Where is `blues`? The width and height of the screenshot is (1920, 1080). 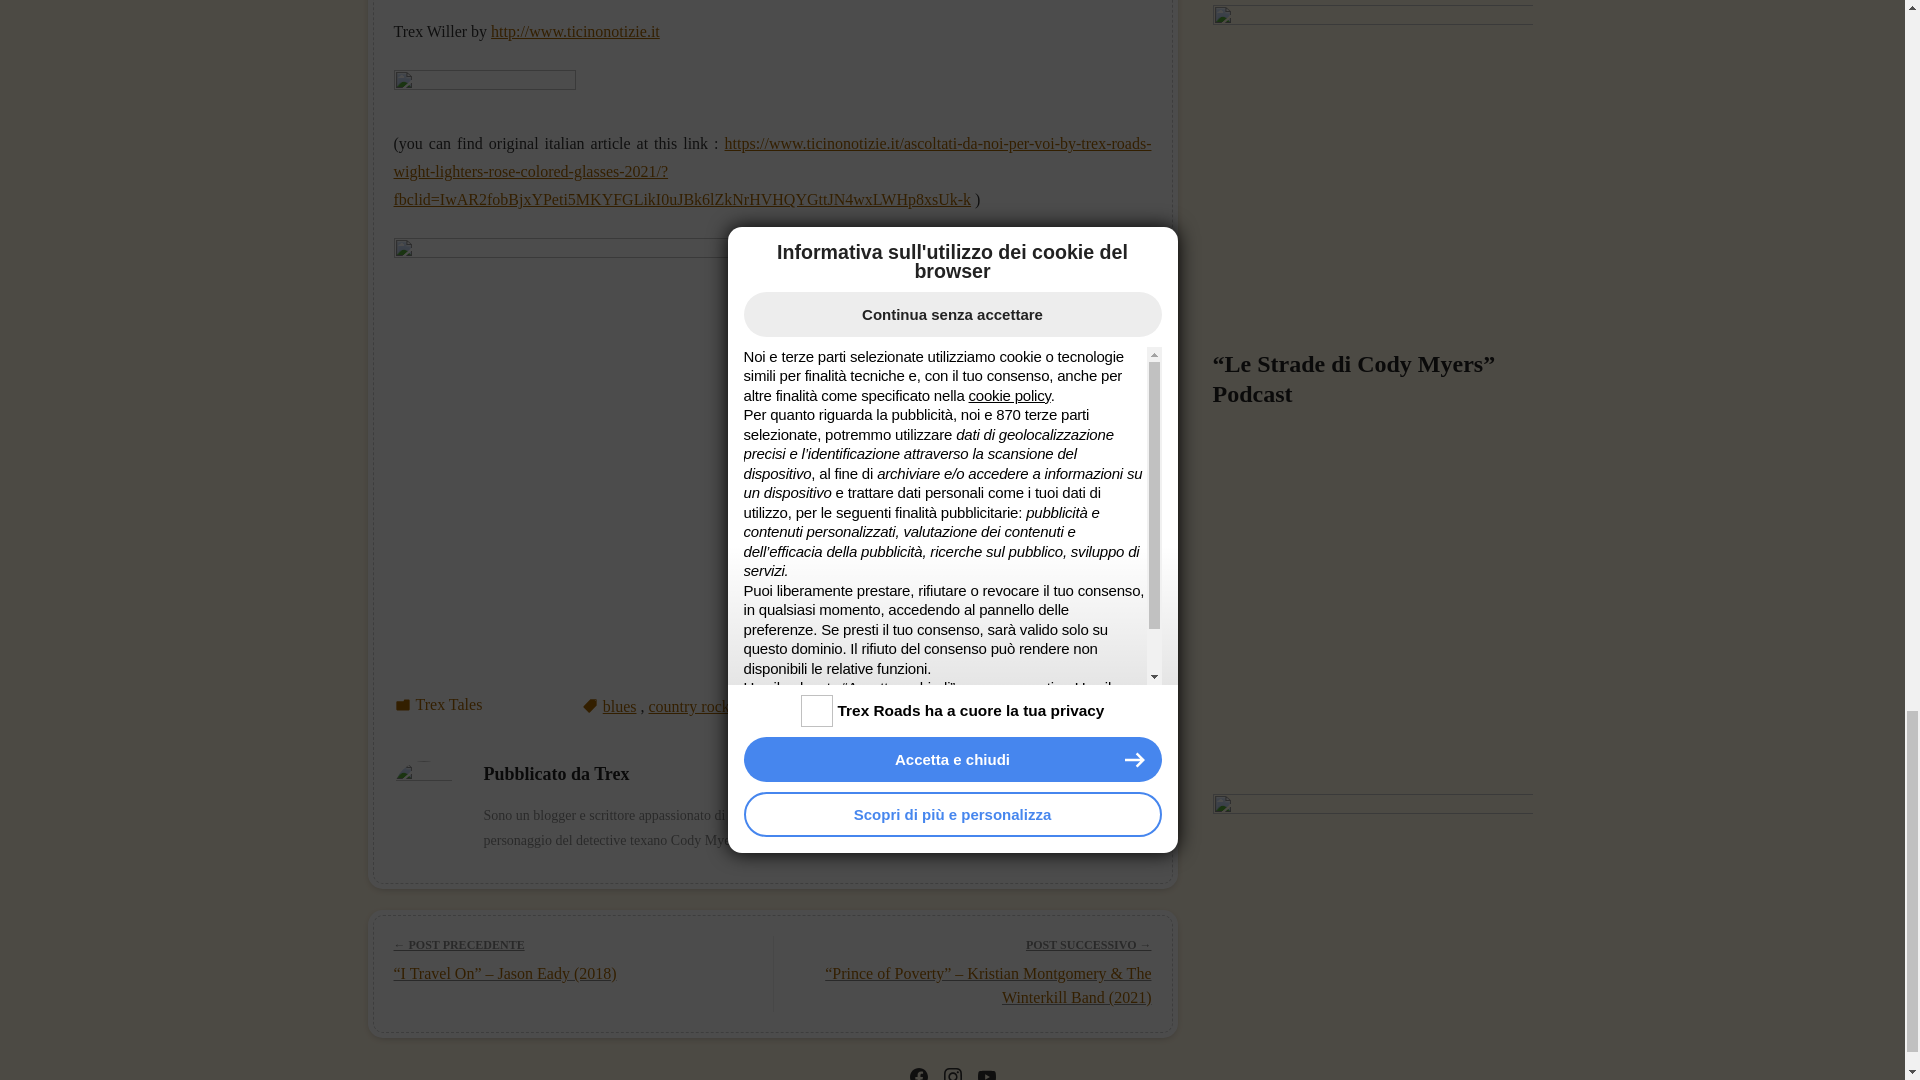
blues is located at coordinates (620, 706).